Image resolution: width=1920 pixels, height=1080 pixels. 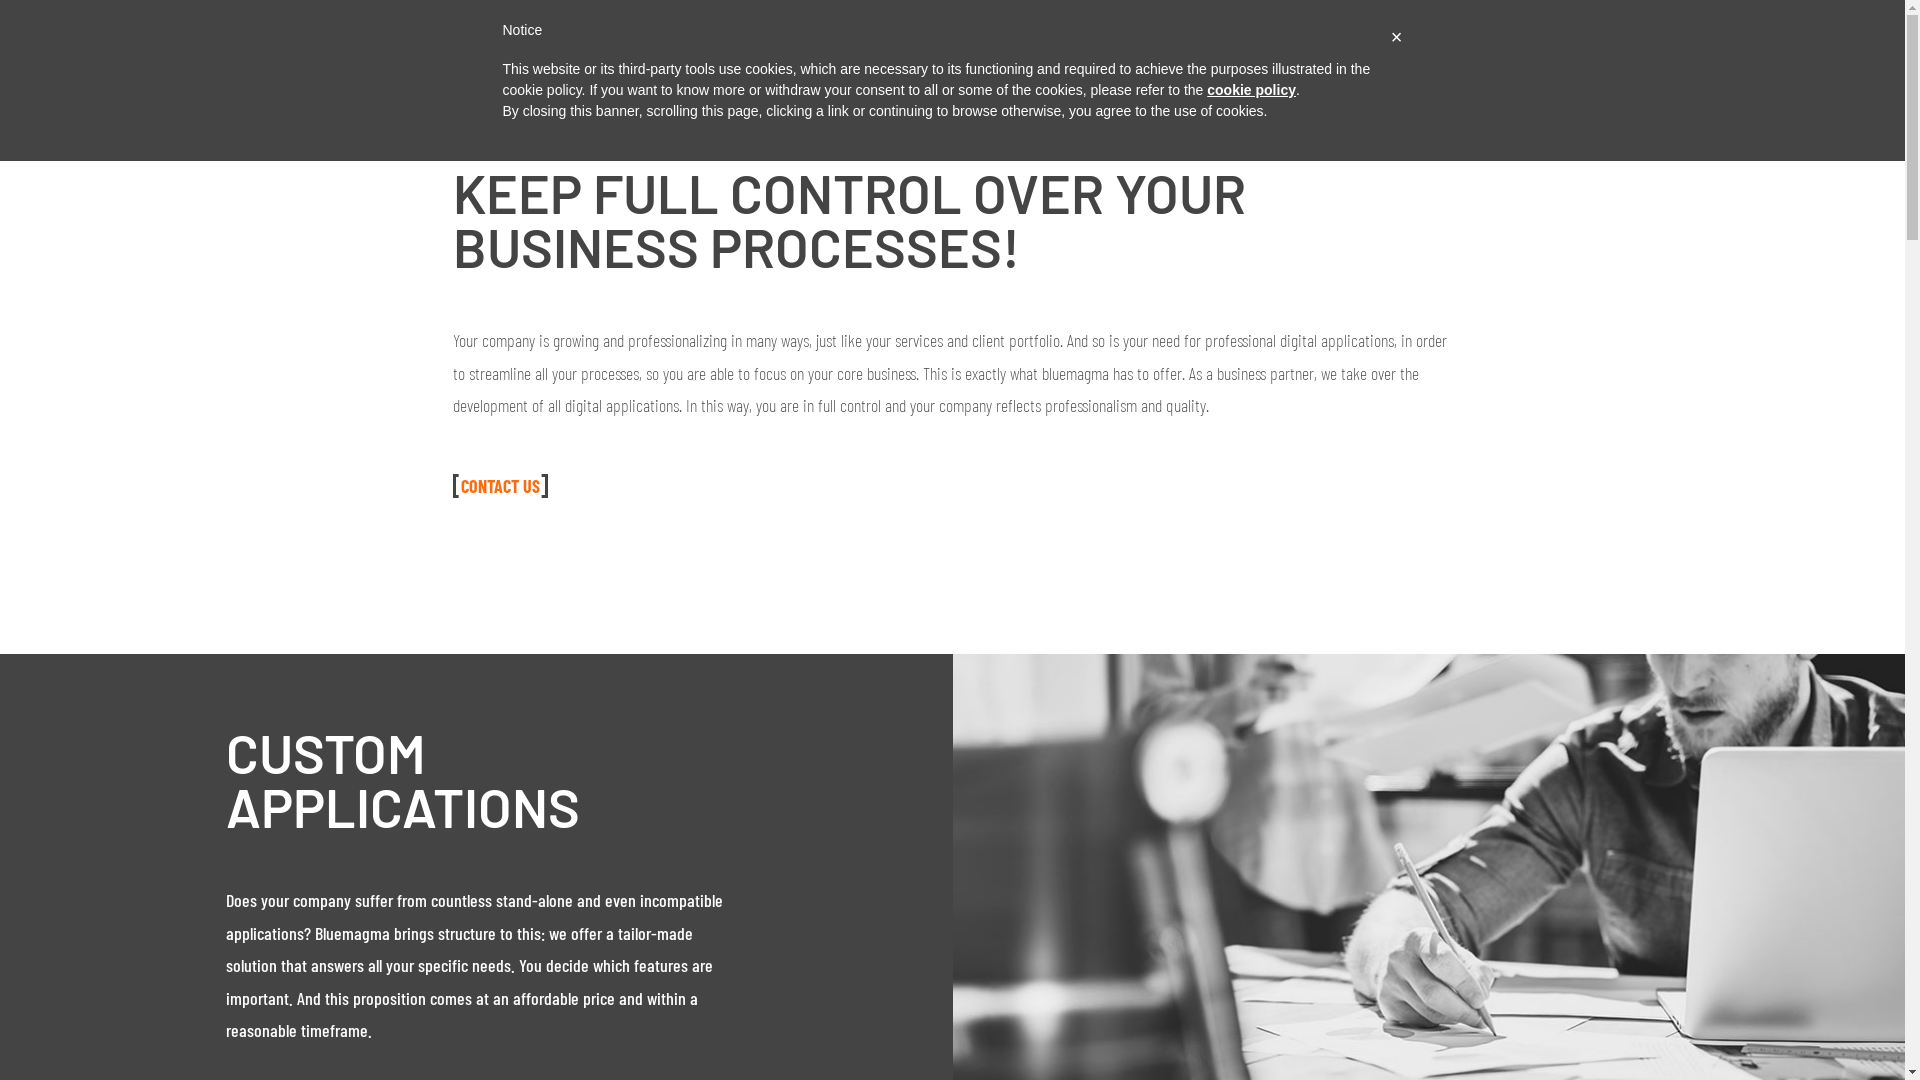 What do you see at coordinates (1165, 45) in the screenshot?
I see `PROJECTS` at bounding box center [1165, 45].